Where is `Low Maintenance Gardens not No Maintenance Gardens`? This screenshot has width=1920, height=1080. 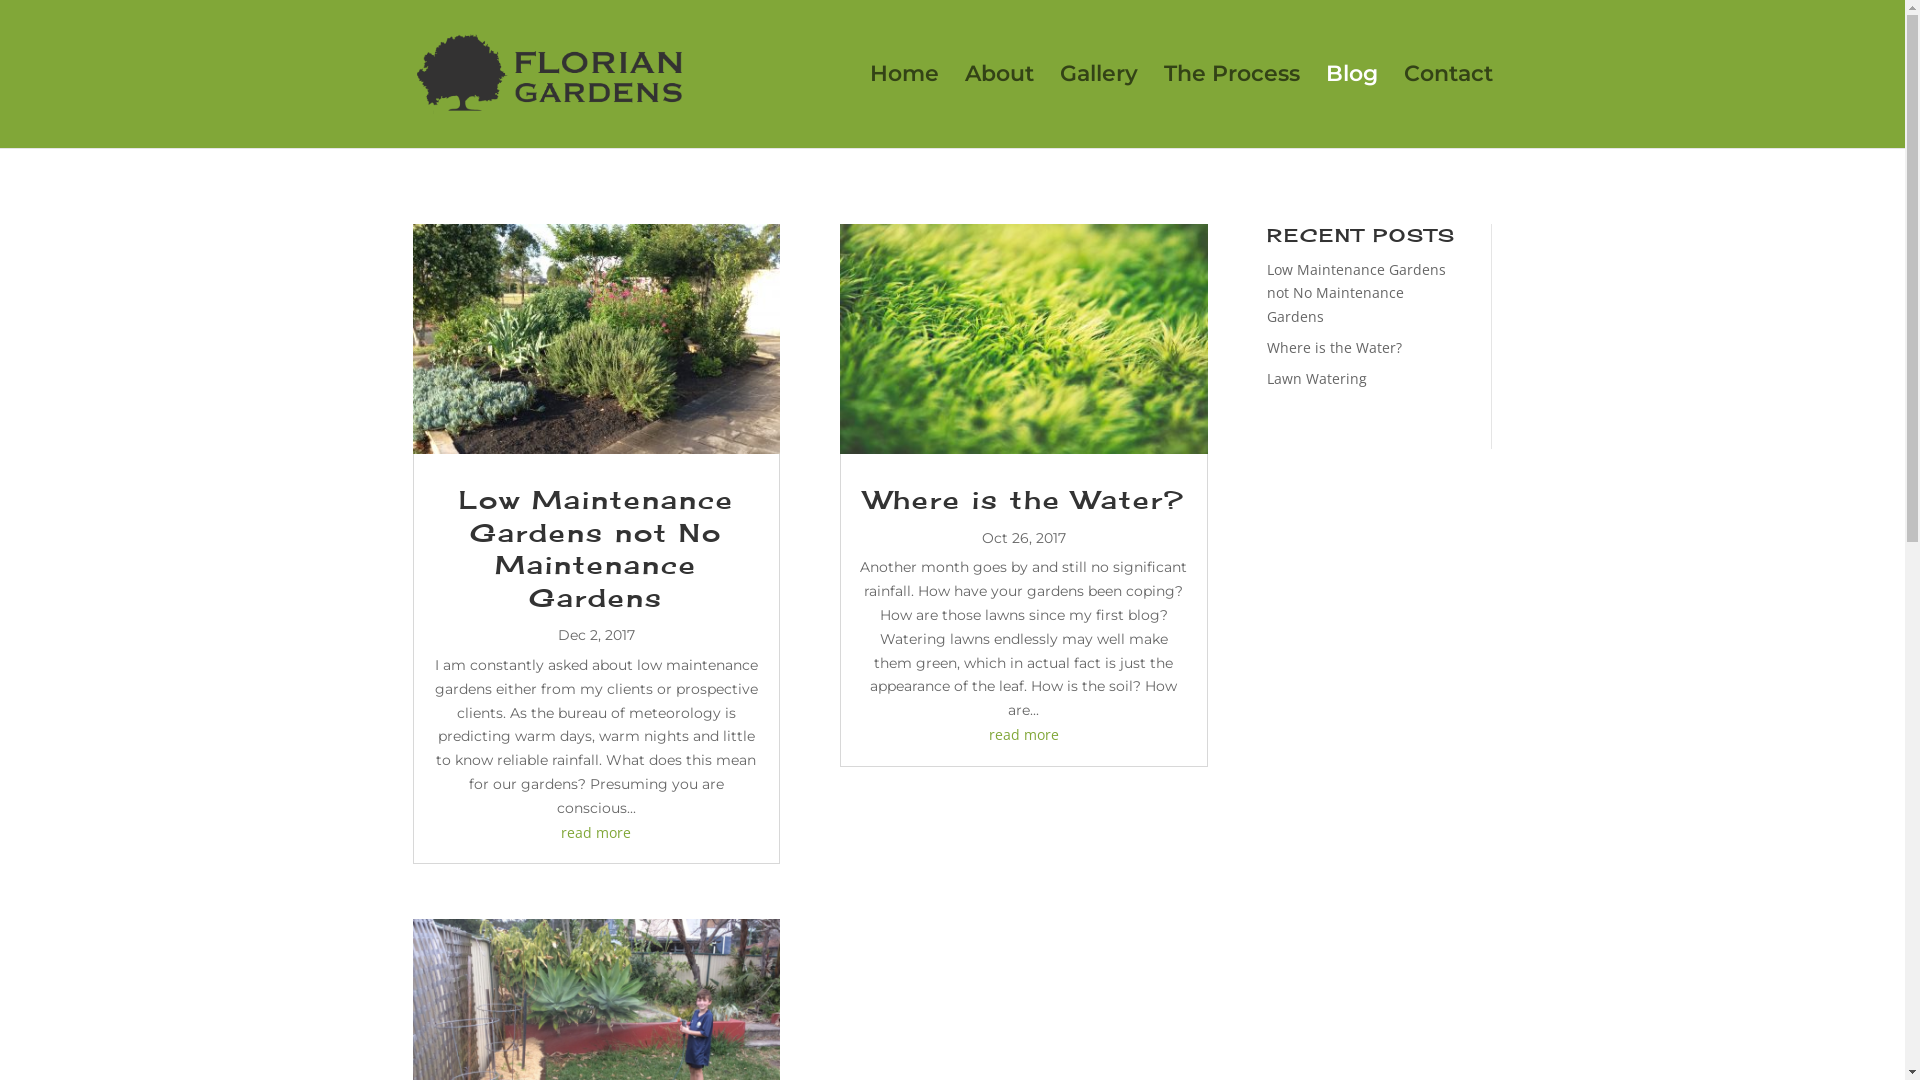 Low Maintenance Gardens not No Maintenance Gardens is located at coordinates (1356, 294).